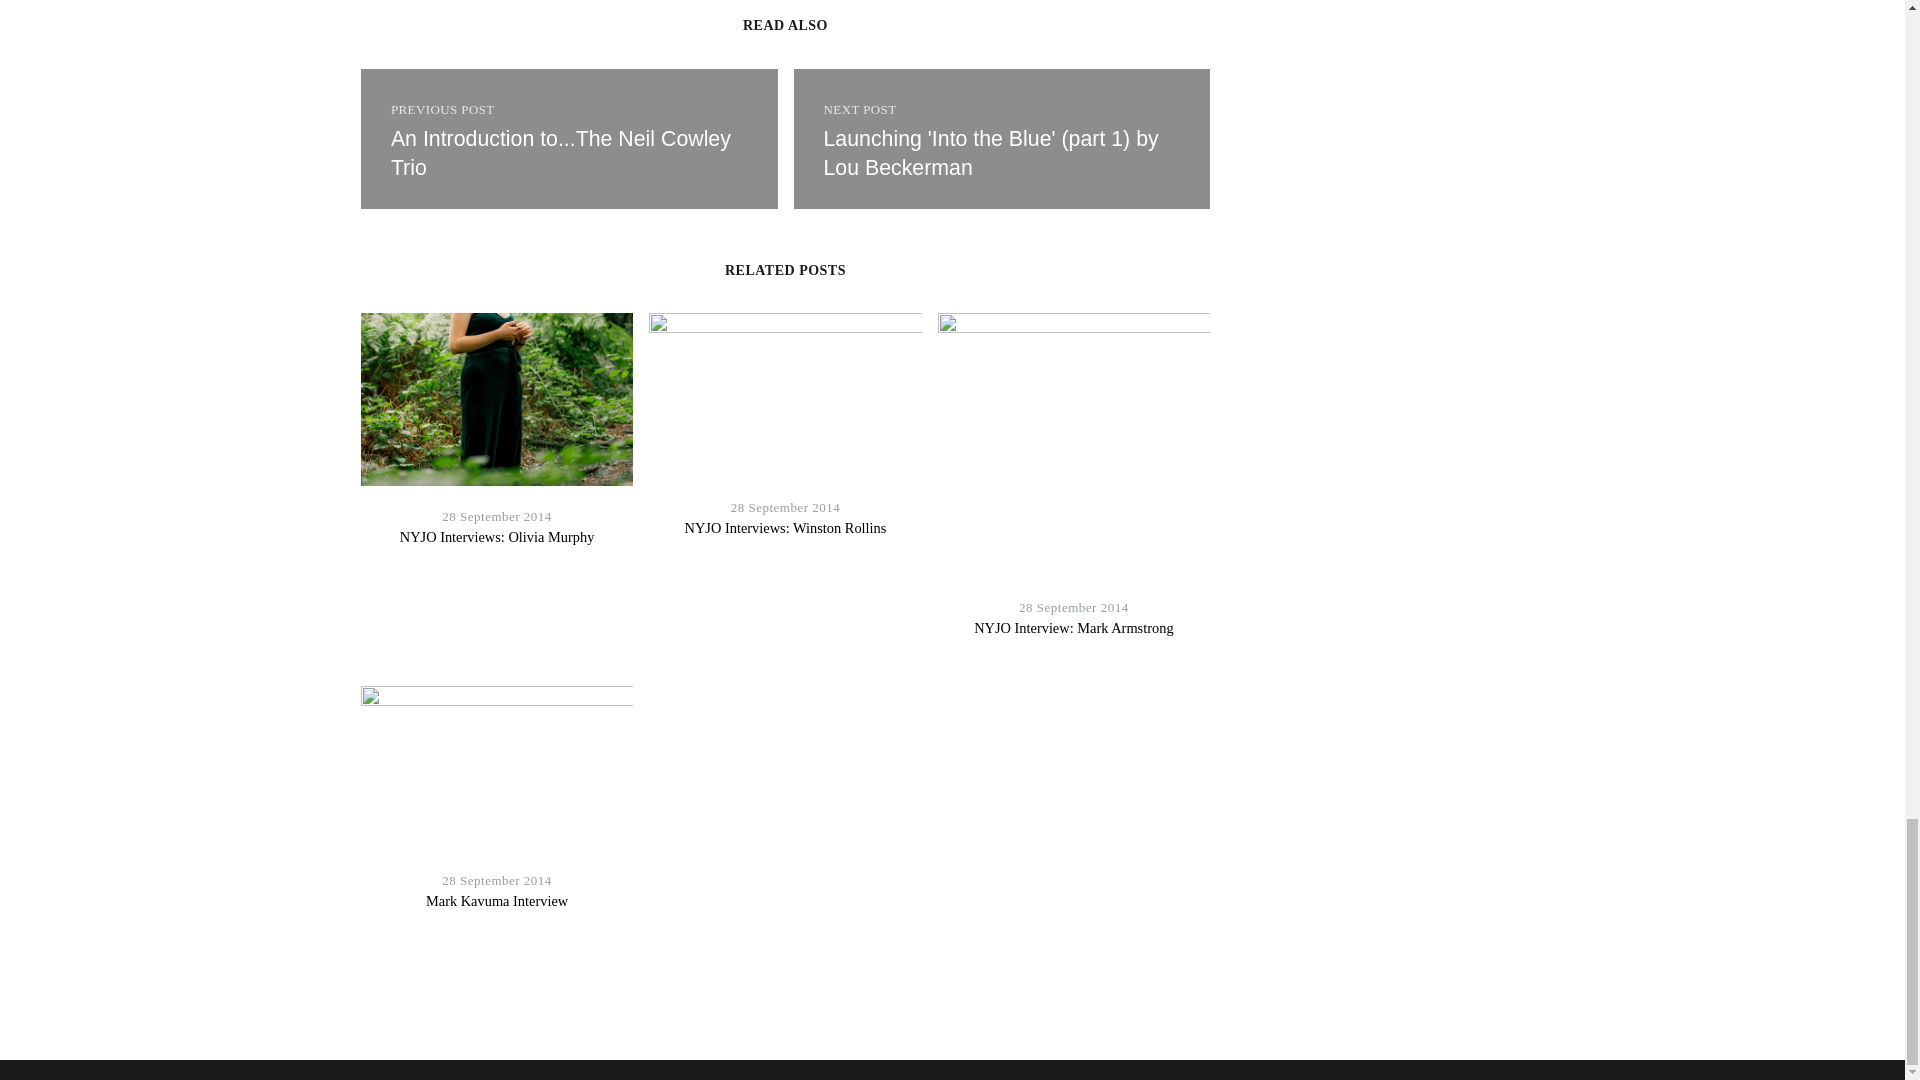 The image size is (1920, 1080). Describe the element at coordinates (786, 527) in the screenshot. I see `NYJO Interviews: Winston Rollins` at that location.